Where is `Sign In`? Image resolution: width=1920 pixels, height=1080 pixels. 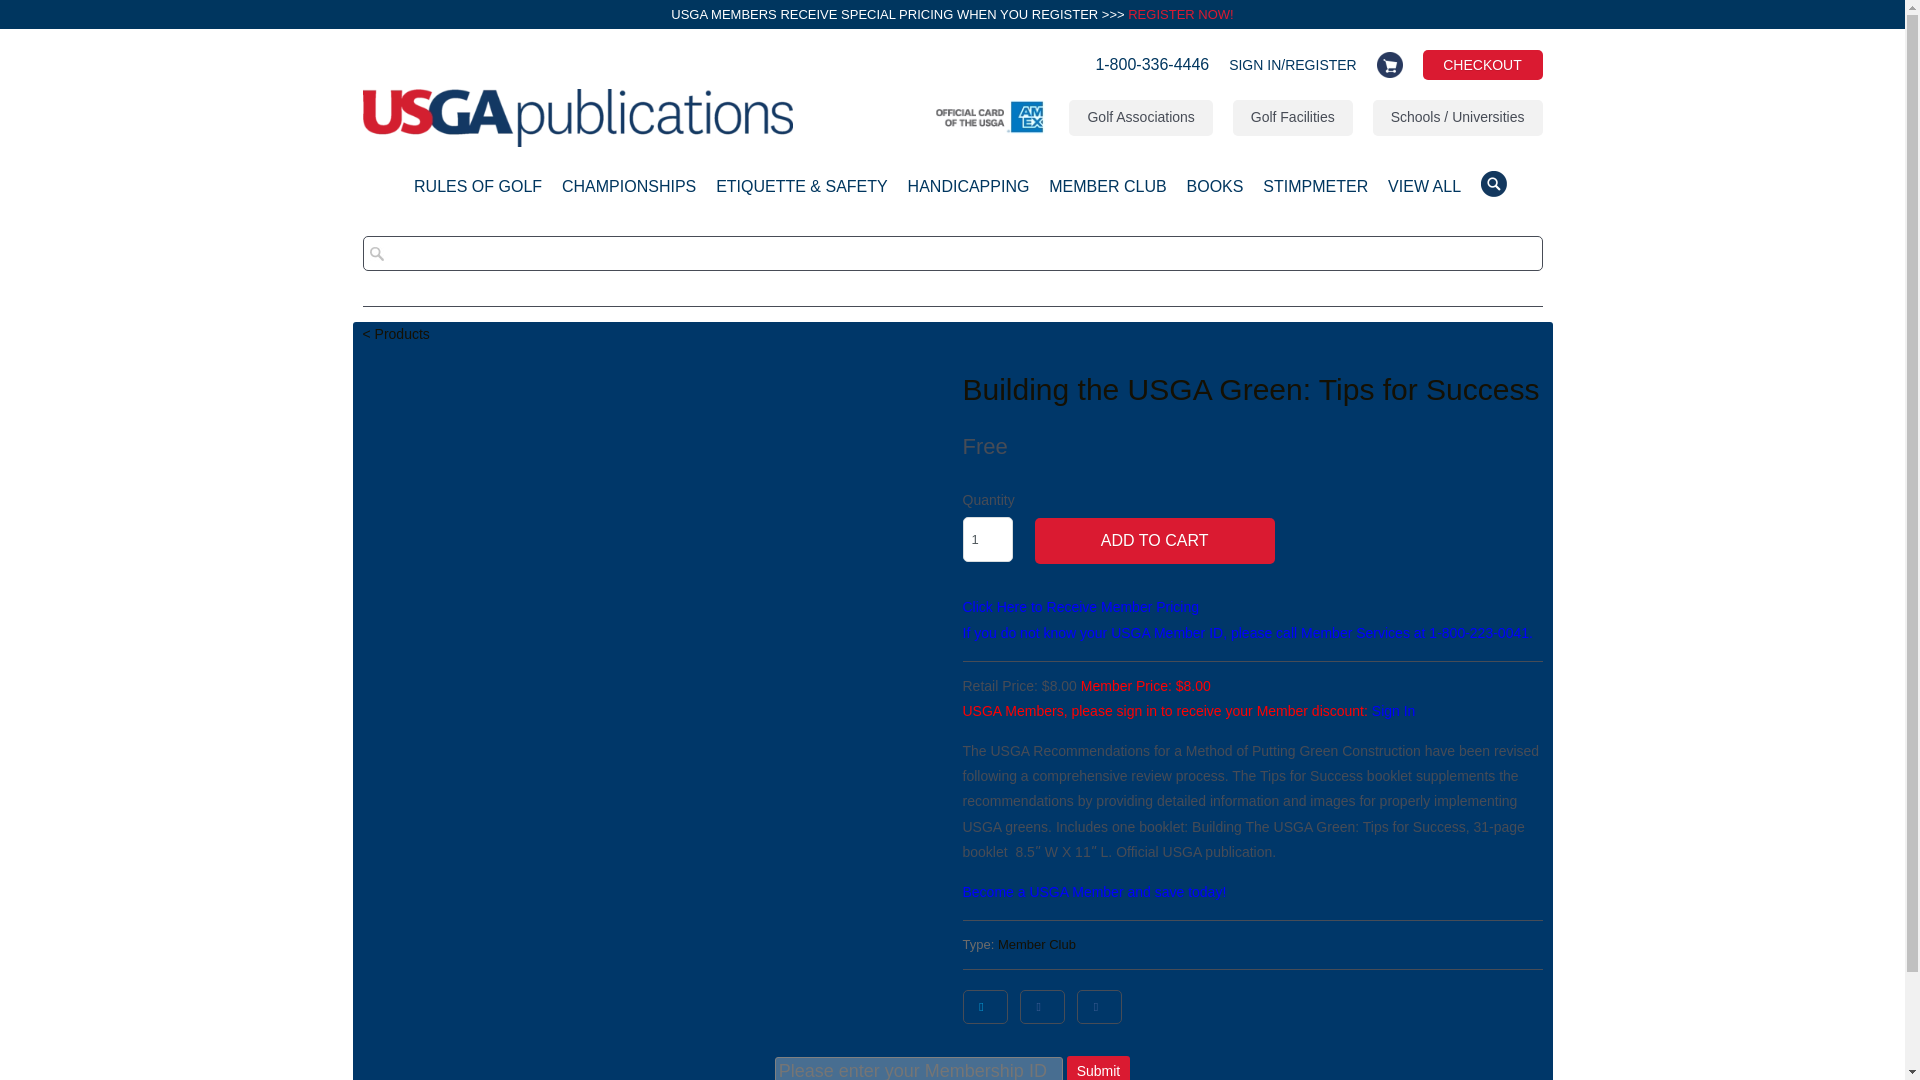 Sign In is located at coordinates (1394, 711).